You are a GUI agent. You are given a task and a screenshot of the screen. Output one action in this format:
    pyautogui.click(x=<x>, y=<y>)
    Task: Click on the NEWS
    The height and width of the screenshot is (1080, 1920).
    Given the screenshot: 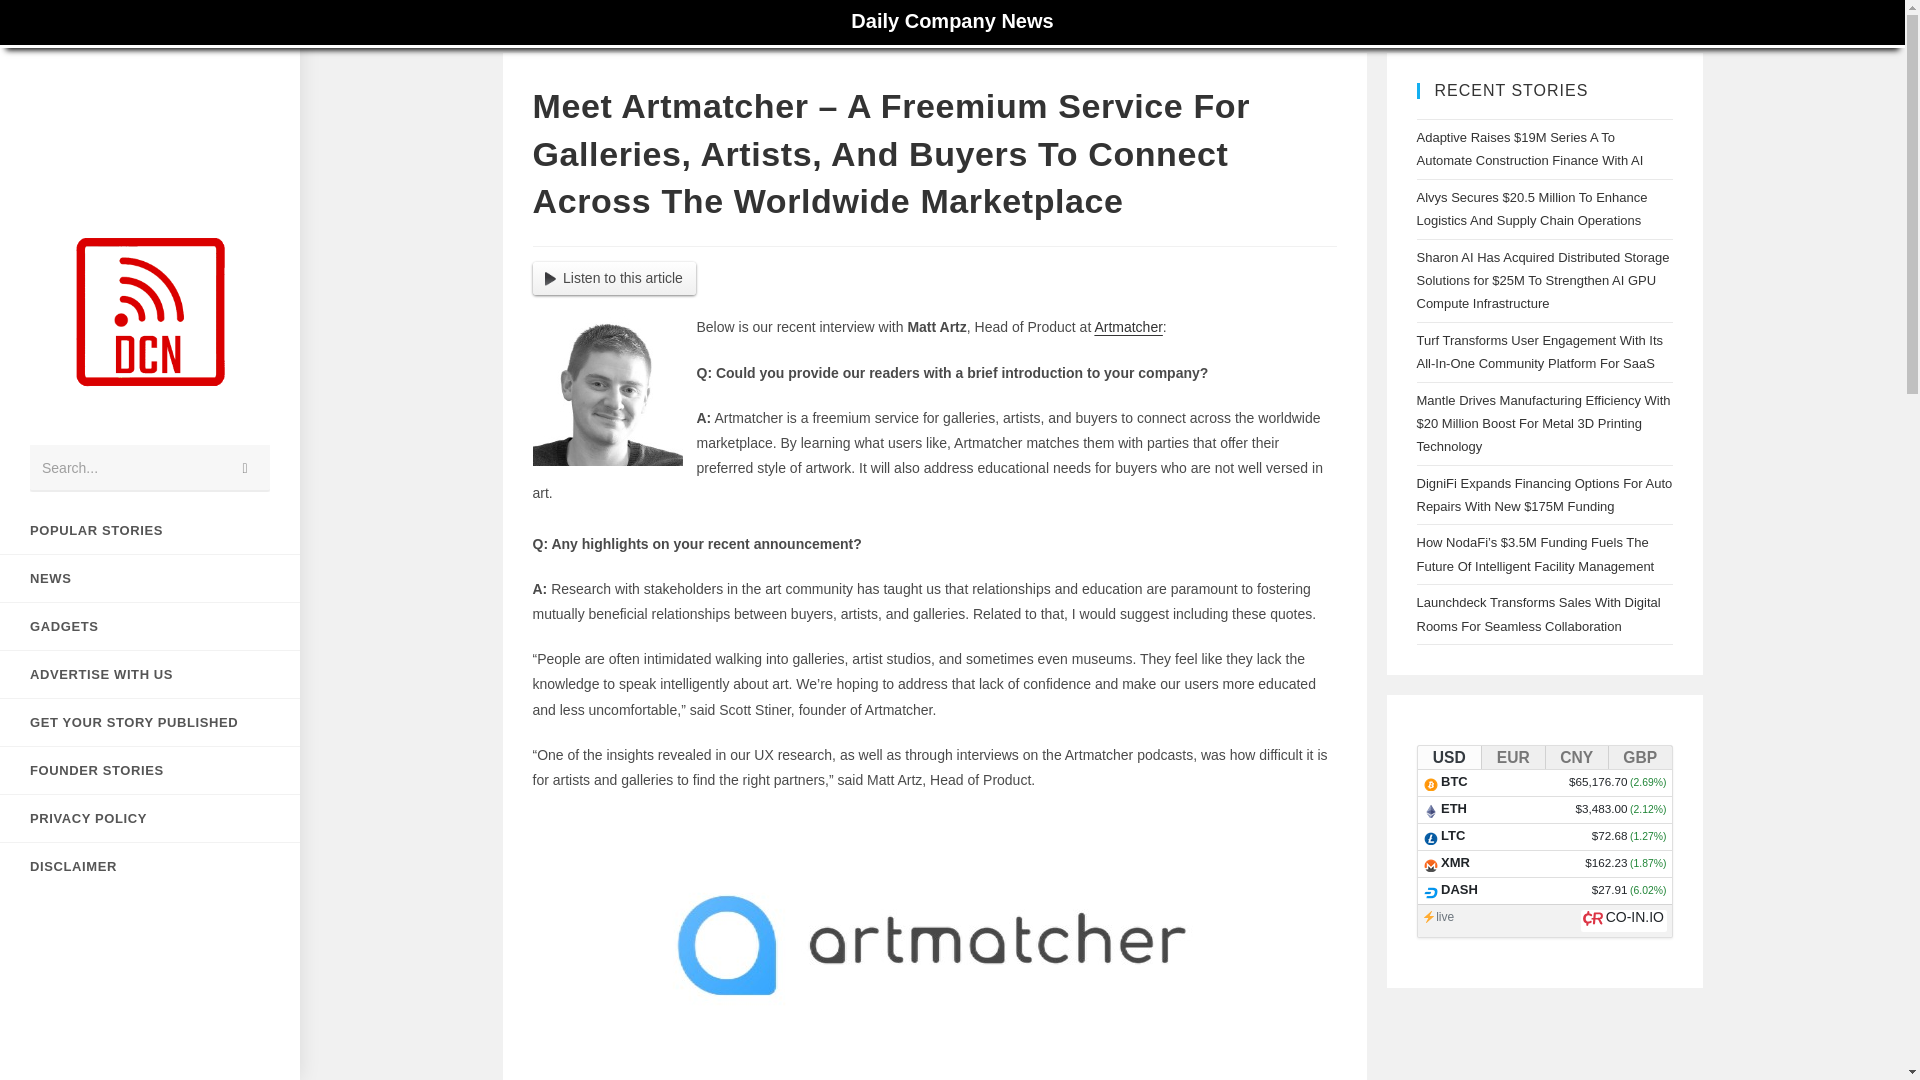 What is the action you would take?
    pyautogui.click(x=150, y=578)
    